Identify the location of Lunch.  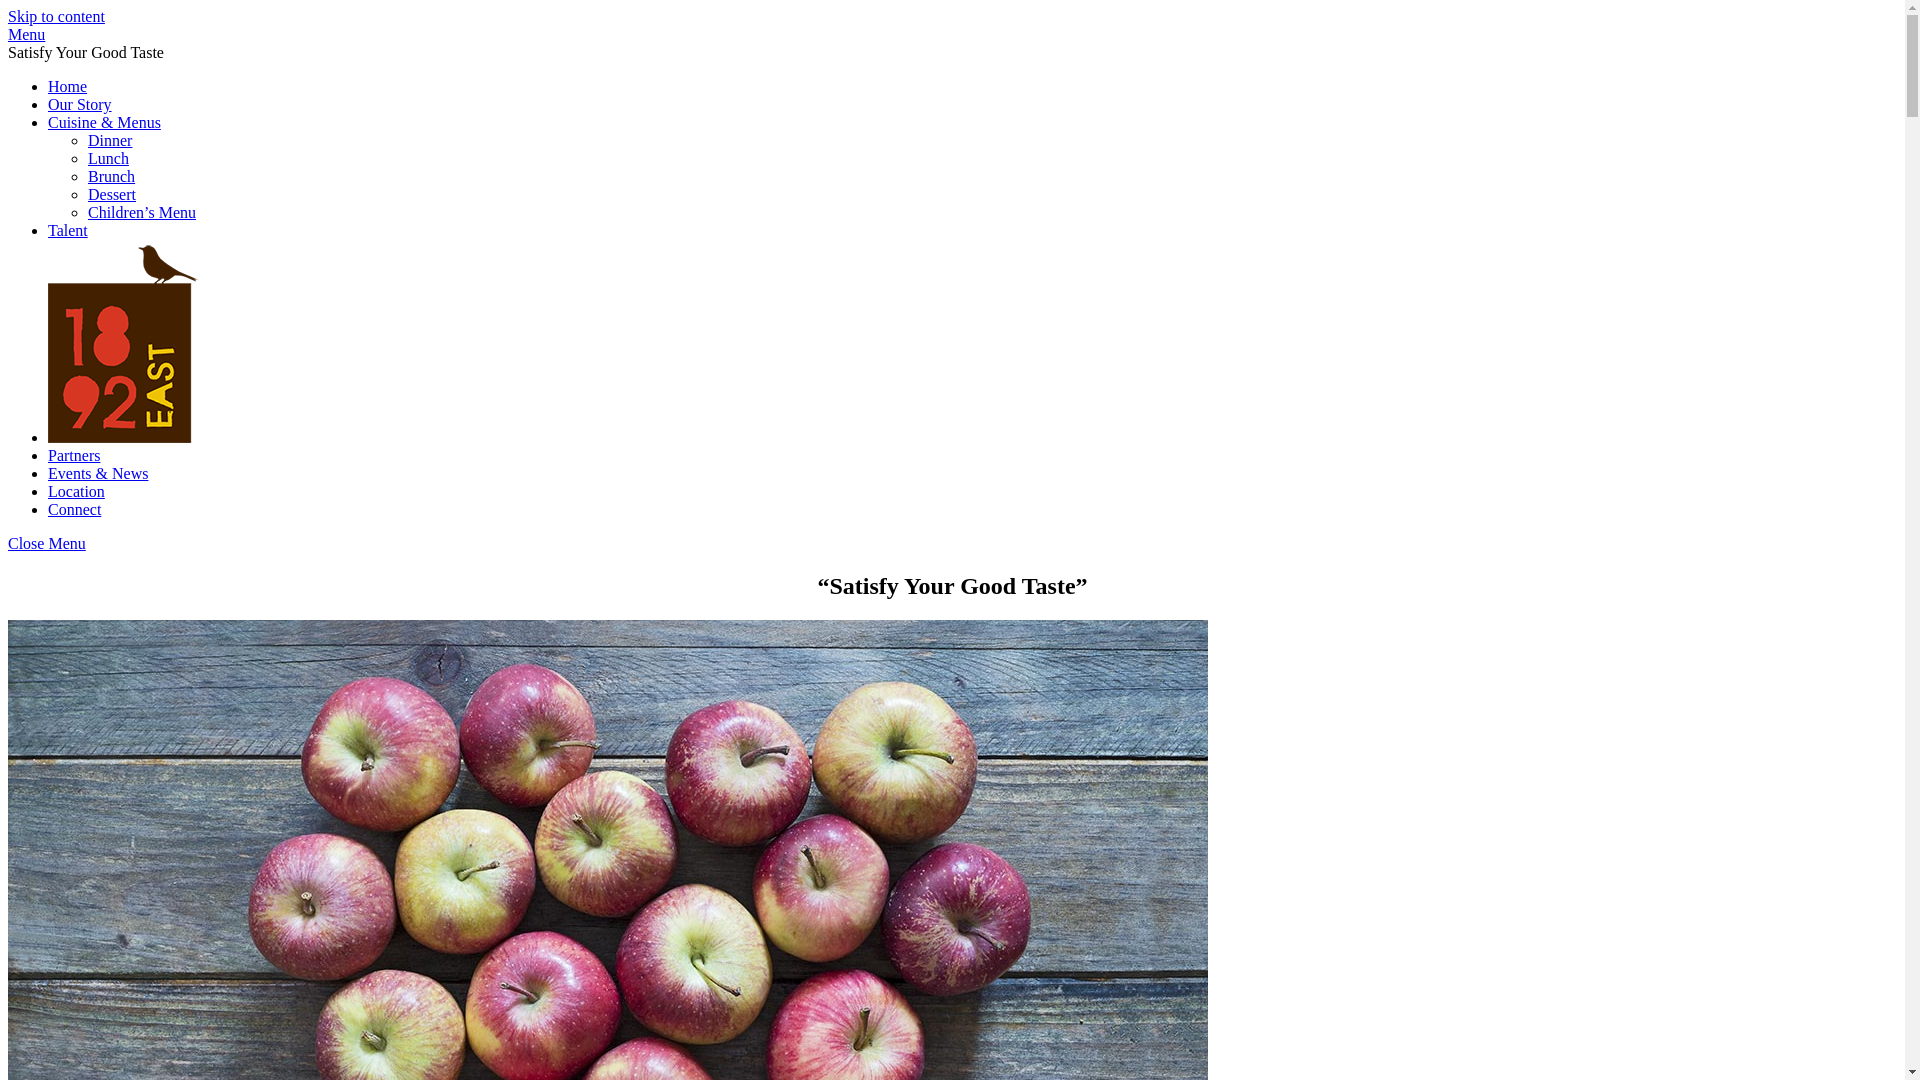
(108, 158).